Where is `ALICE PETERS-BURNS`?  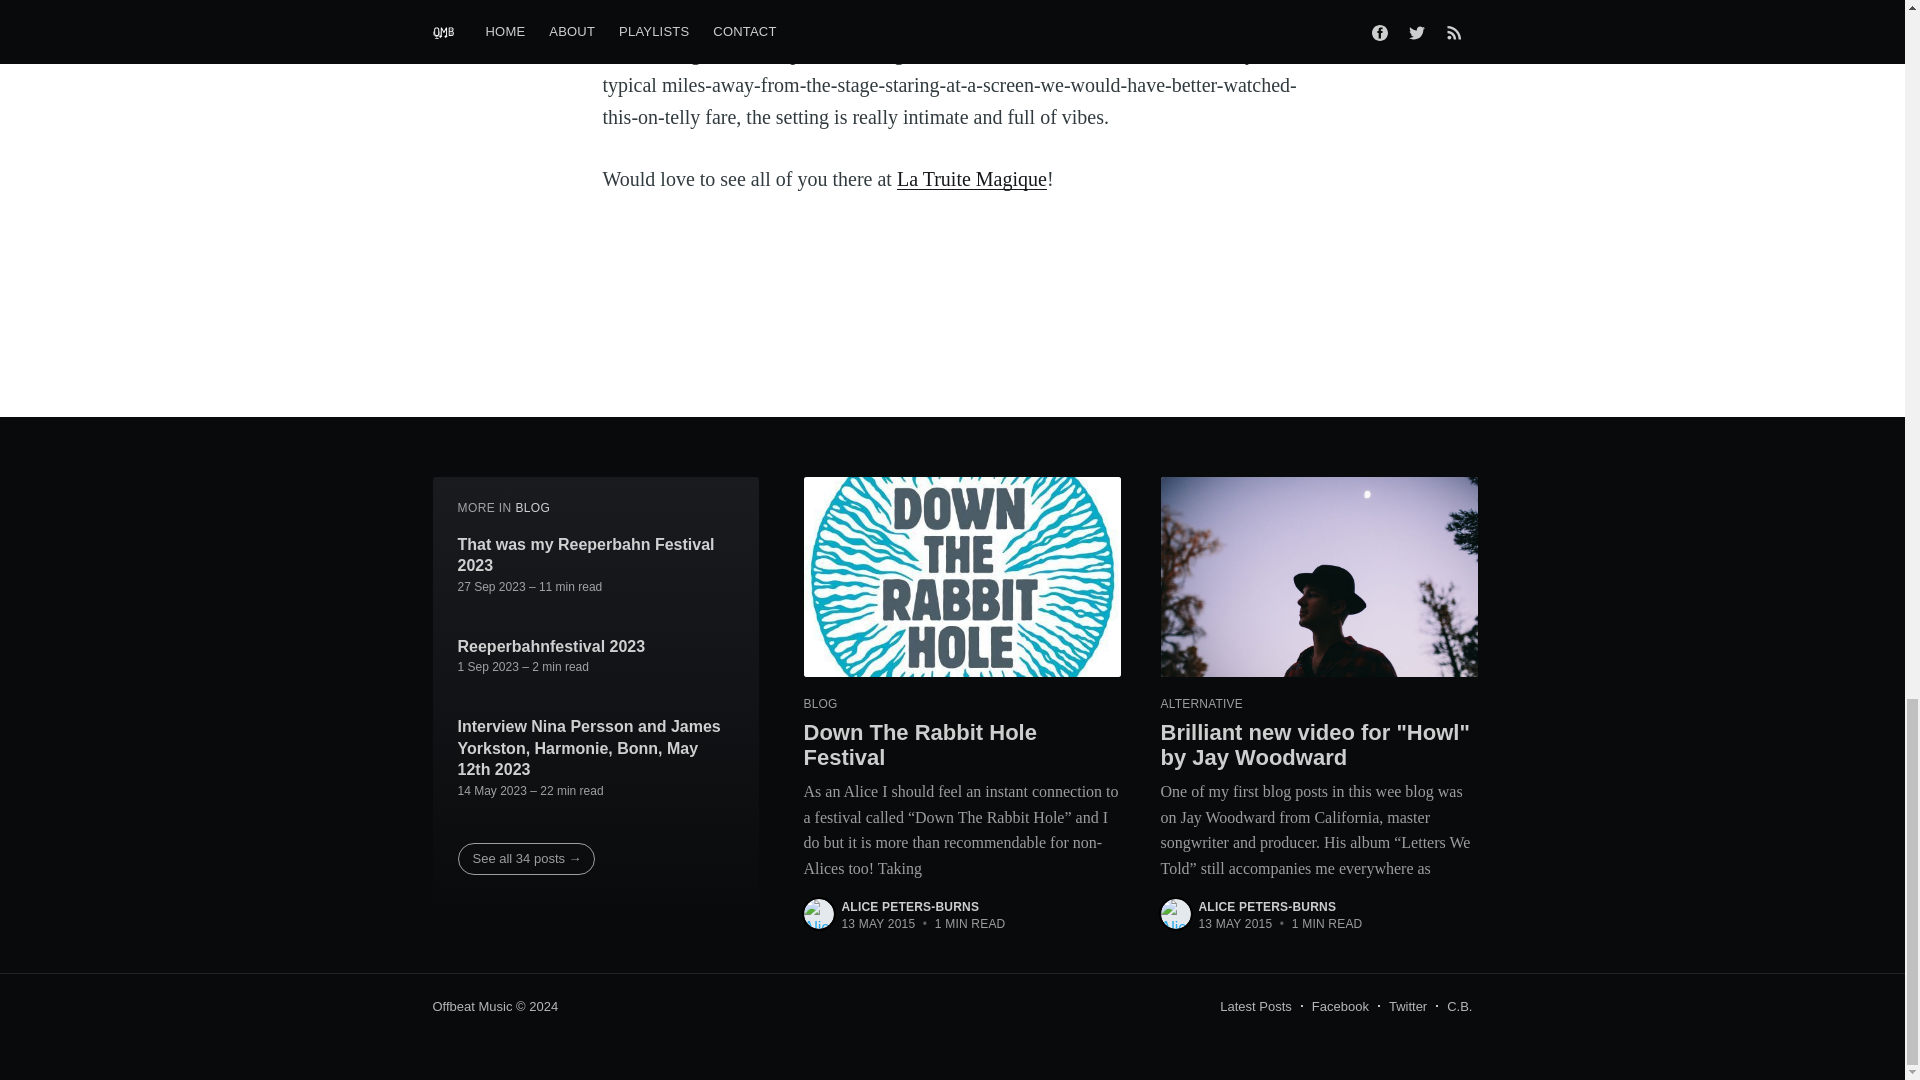 ALICE PETERS-BURNS is located at coordinates (910, 906).